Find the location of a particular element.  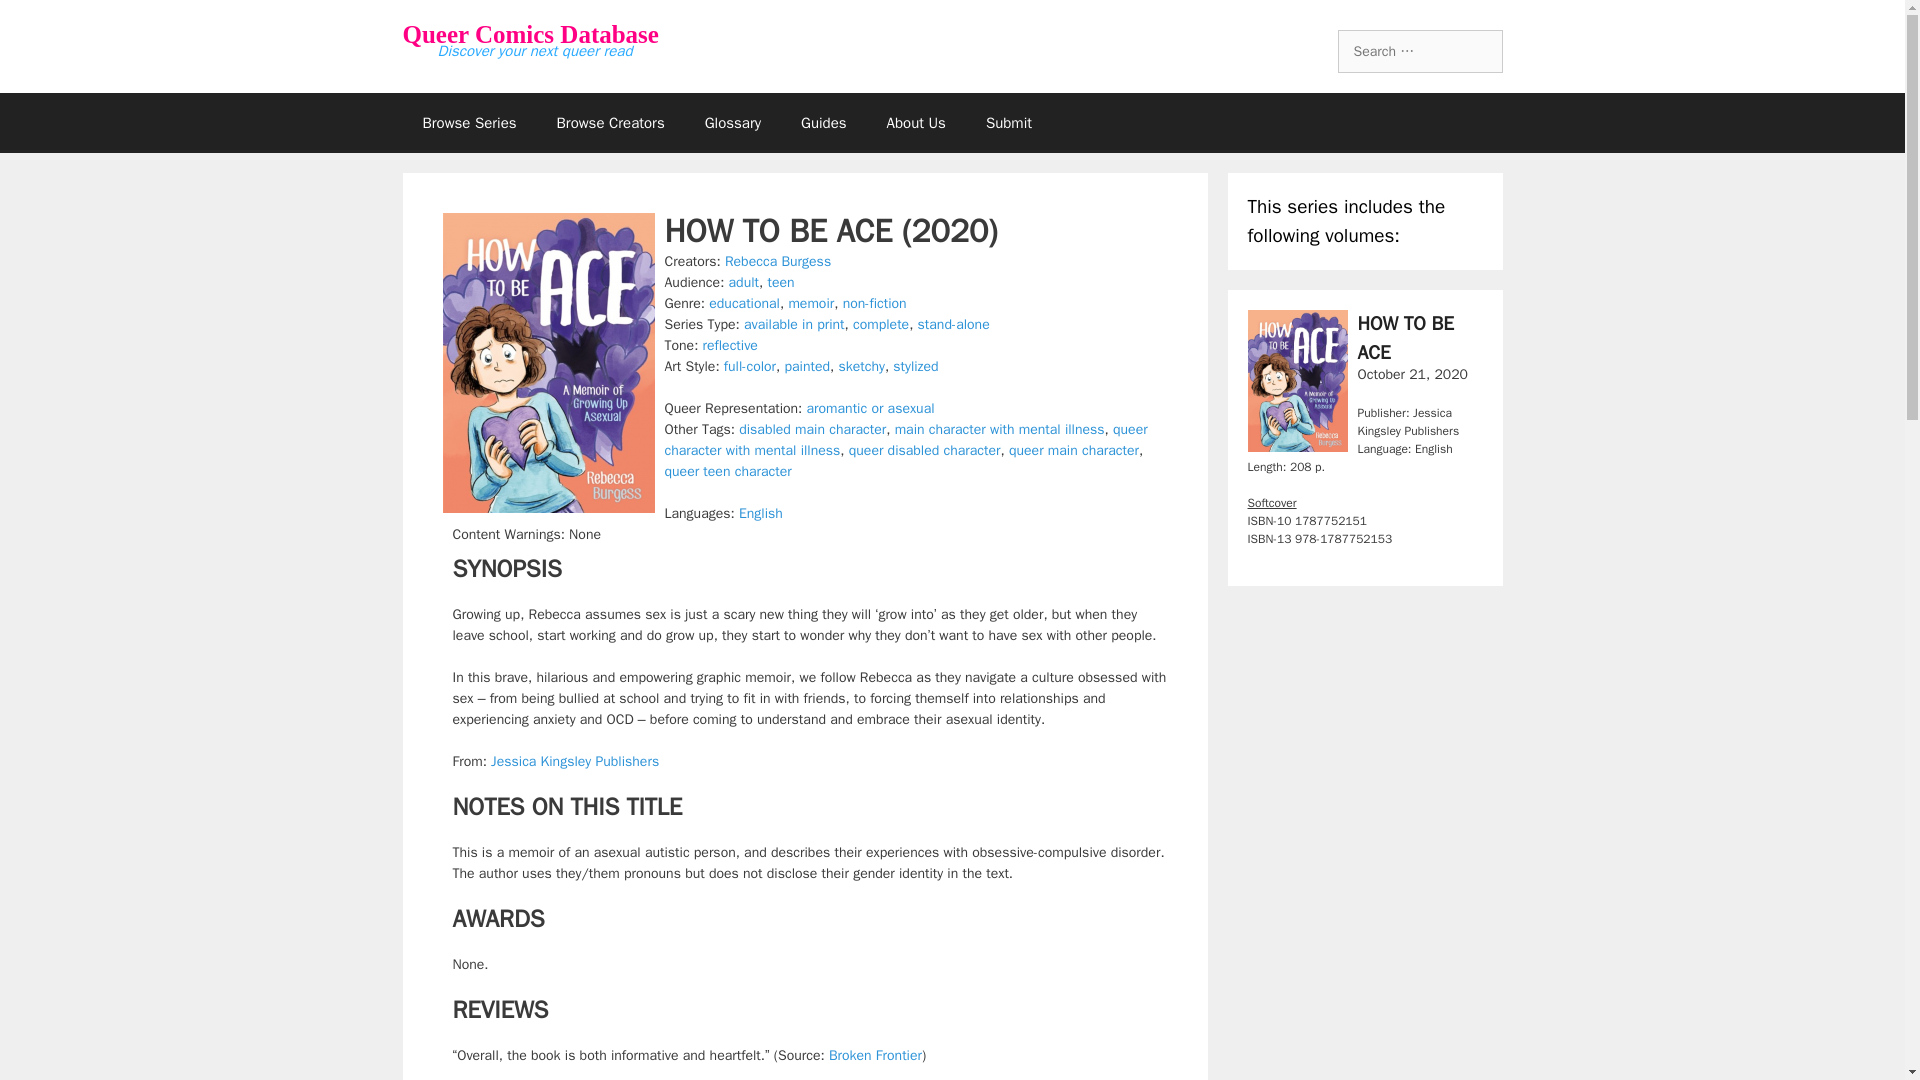

queer teen character is located at coordinates (728, 471).